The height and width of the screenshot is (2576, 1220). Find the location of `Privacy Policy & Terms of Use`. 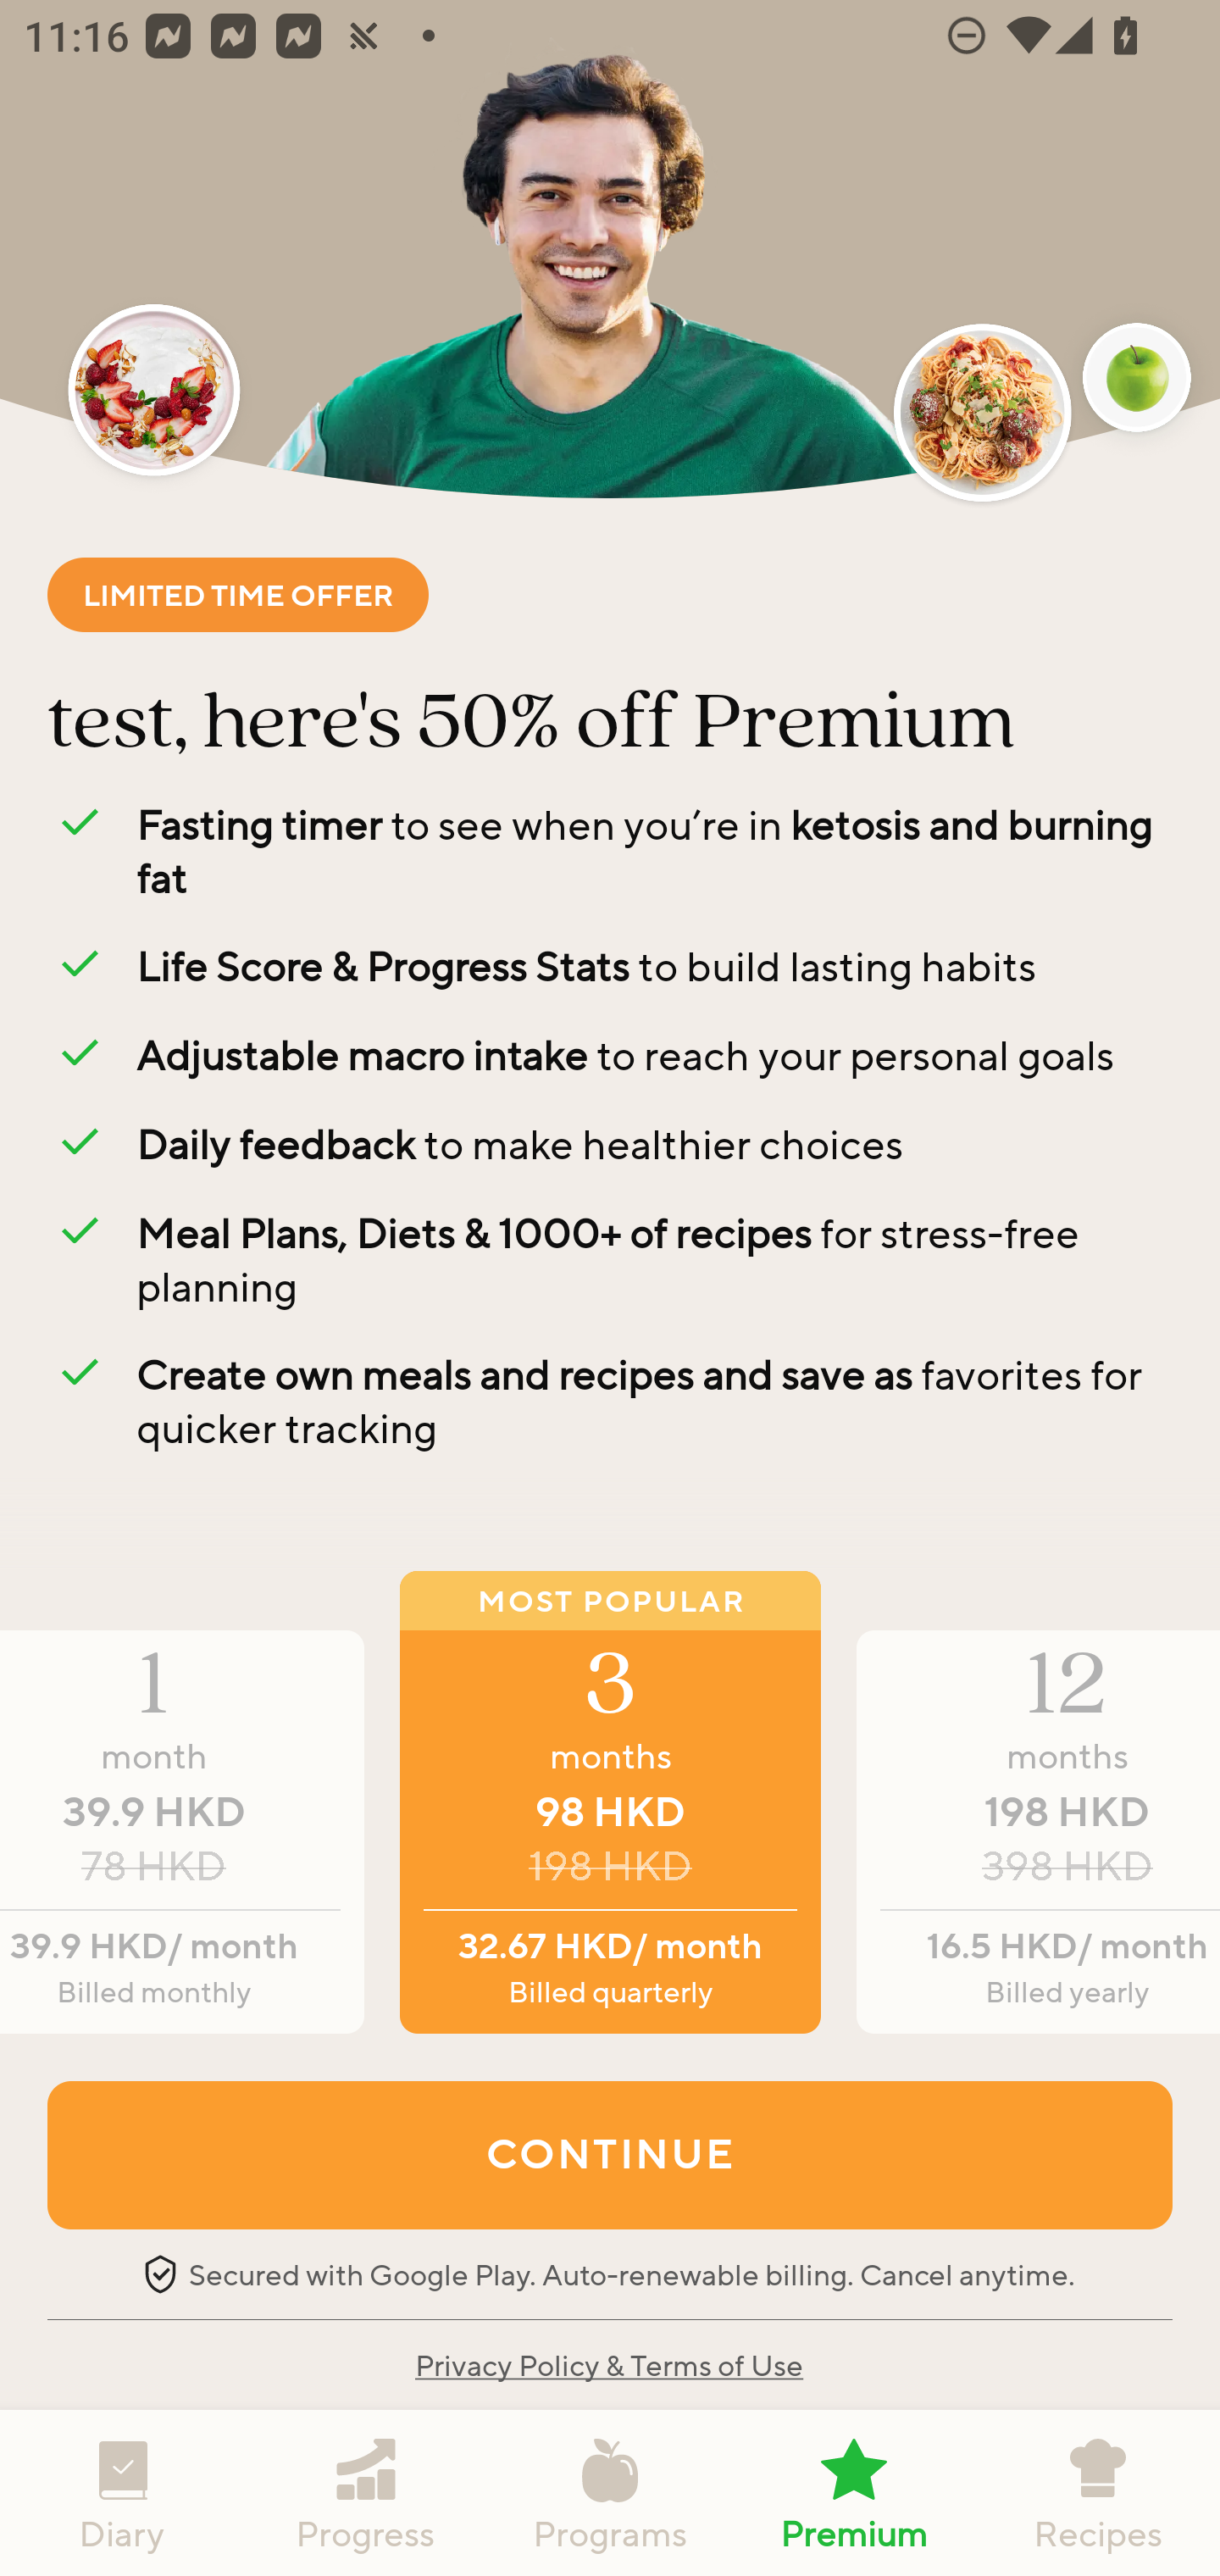

Privacy Policy & Terms of Use is located at coordinates (608, 2364).